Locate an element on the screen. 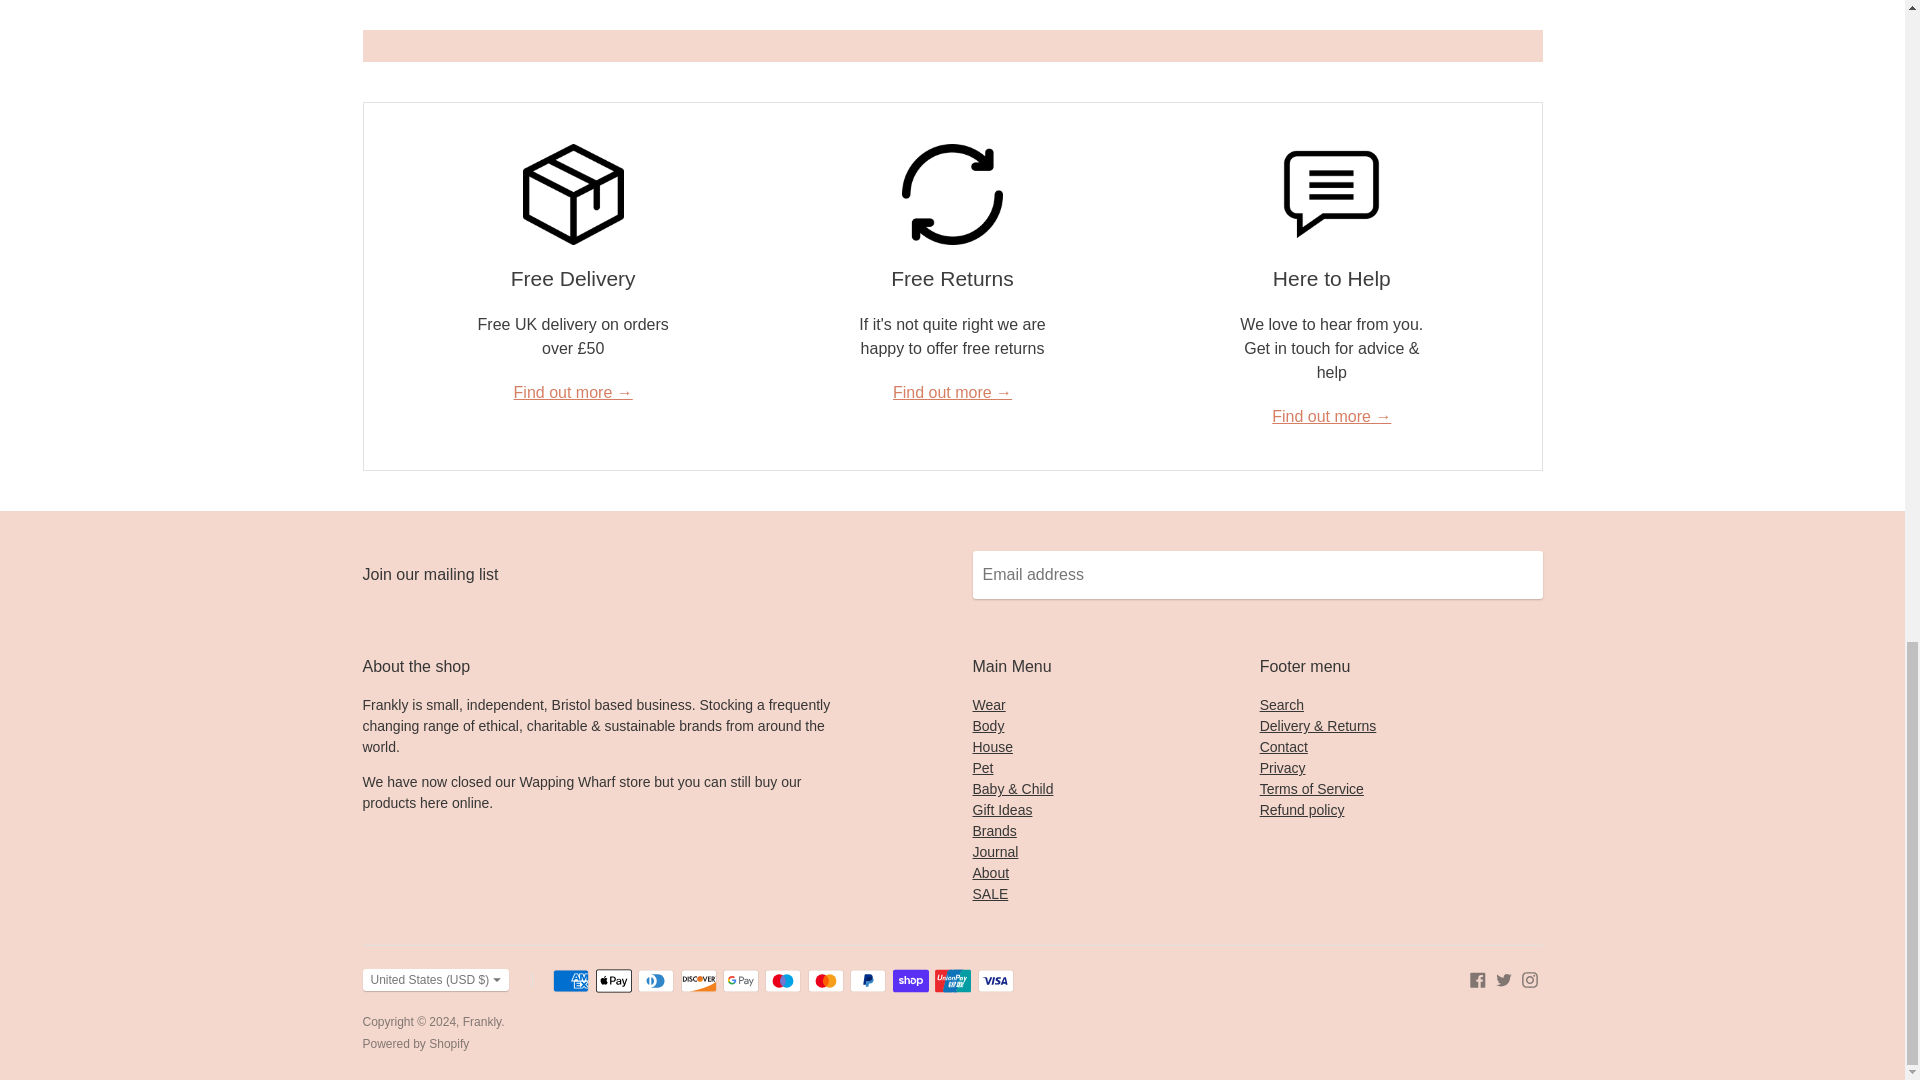 The width and height of the screenshot is (1920, 1080). Google Pay is located at coordinates (740, 980).